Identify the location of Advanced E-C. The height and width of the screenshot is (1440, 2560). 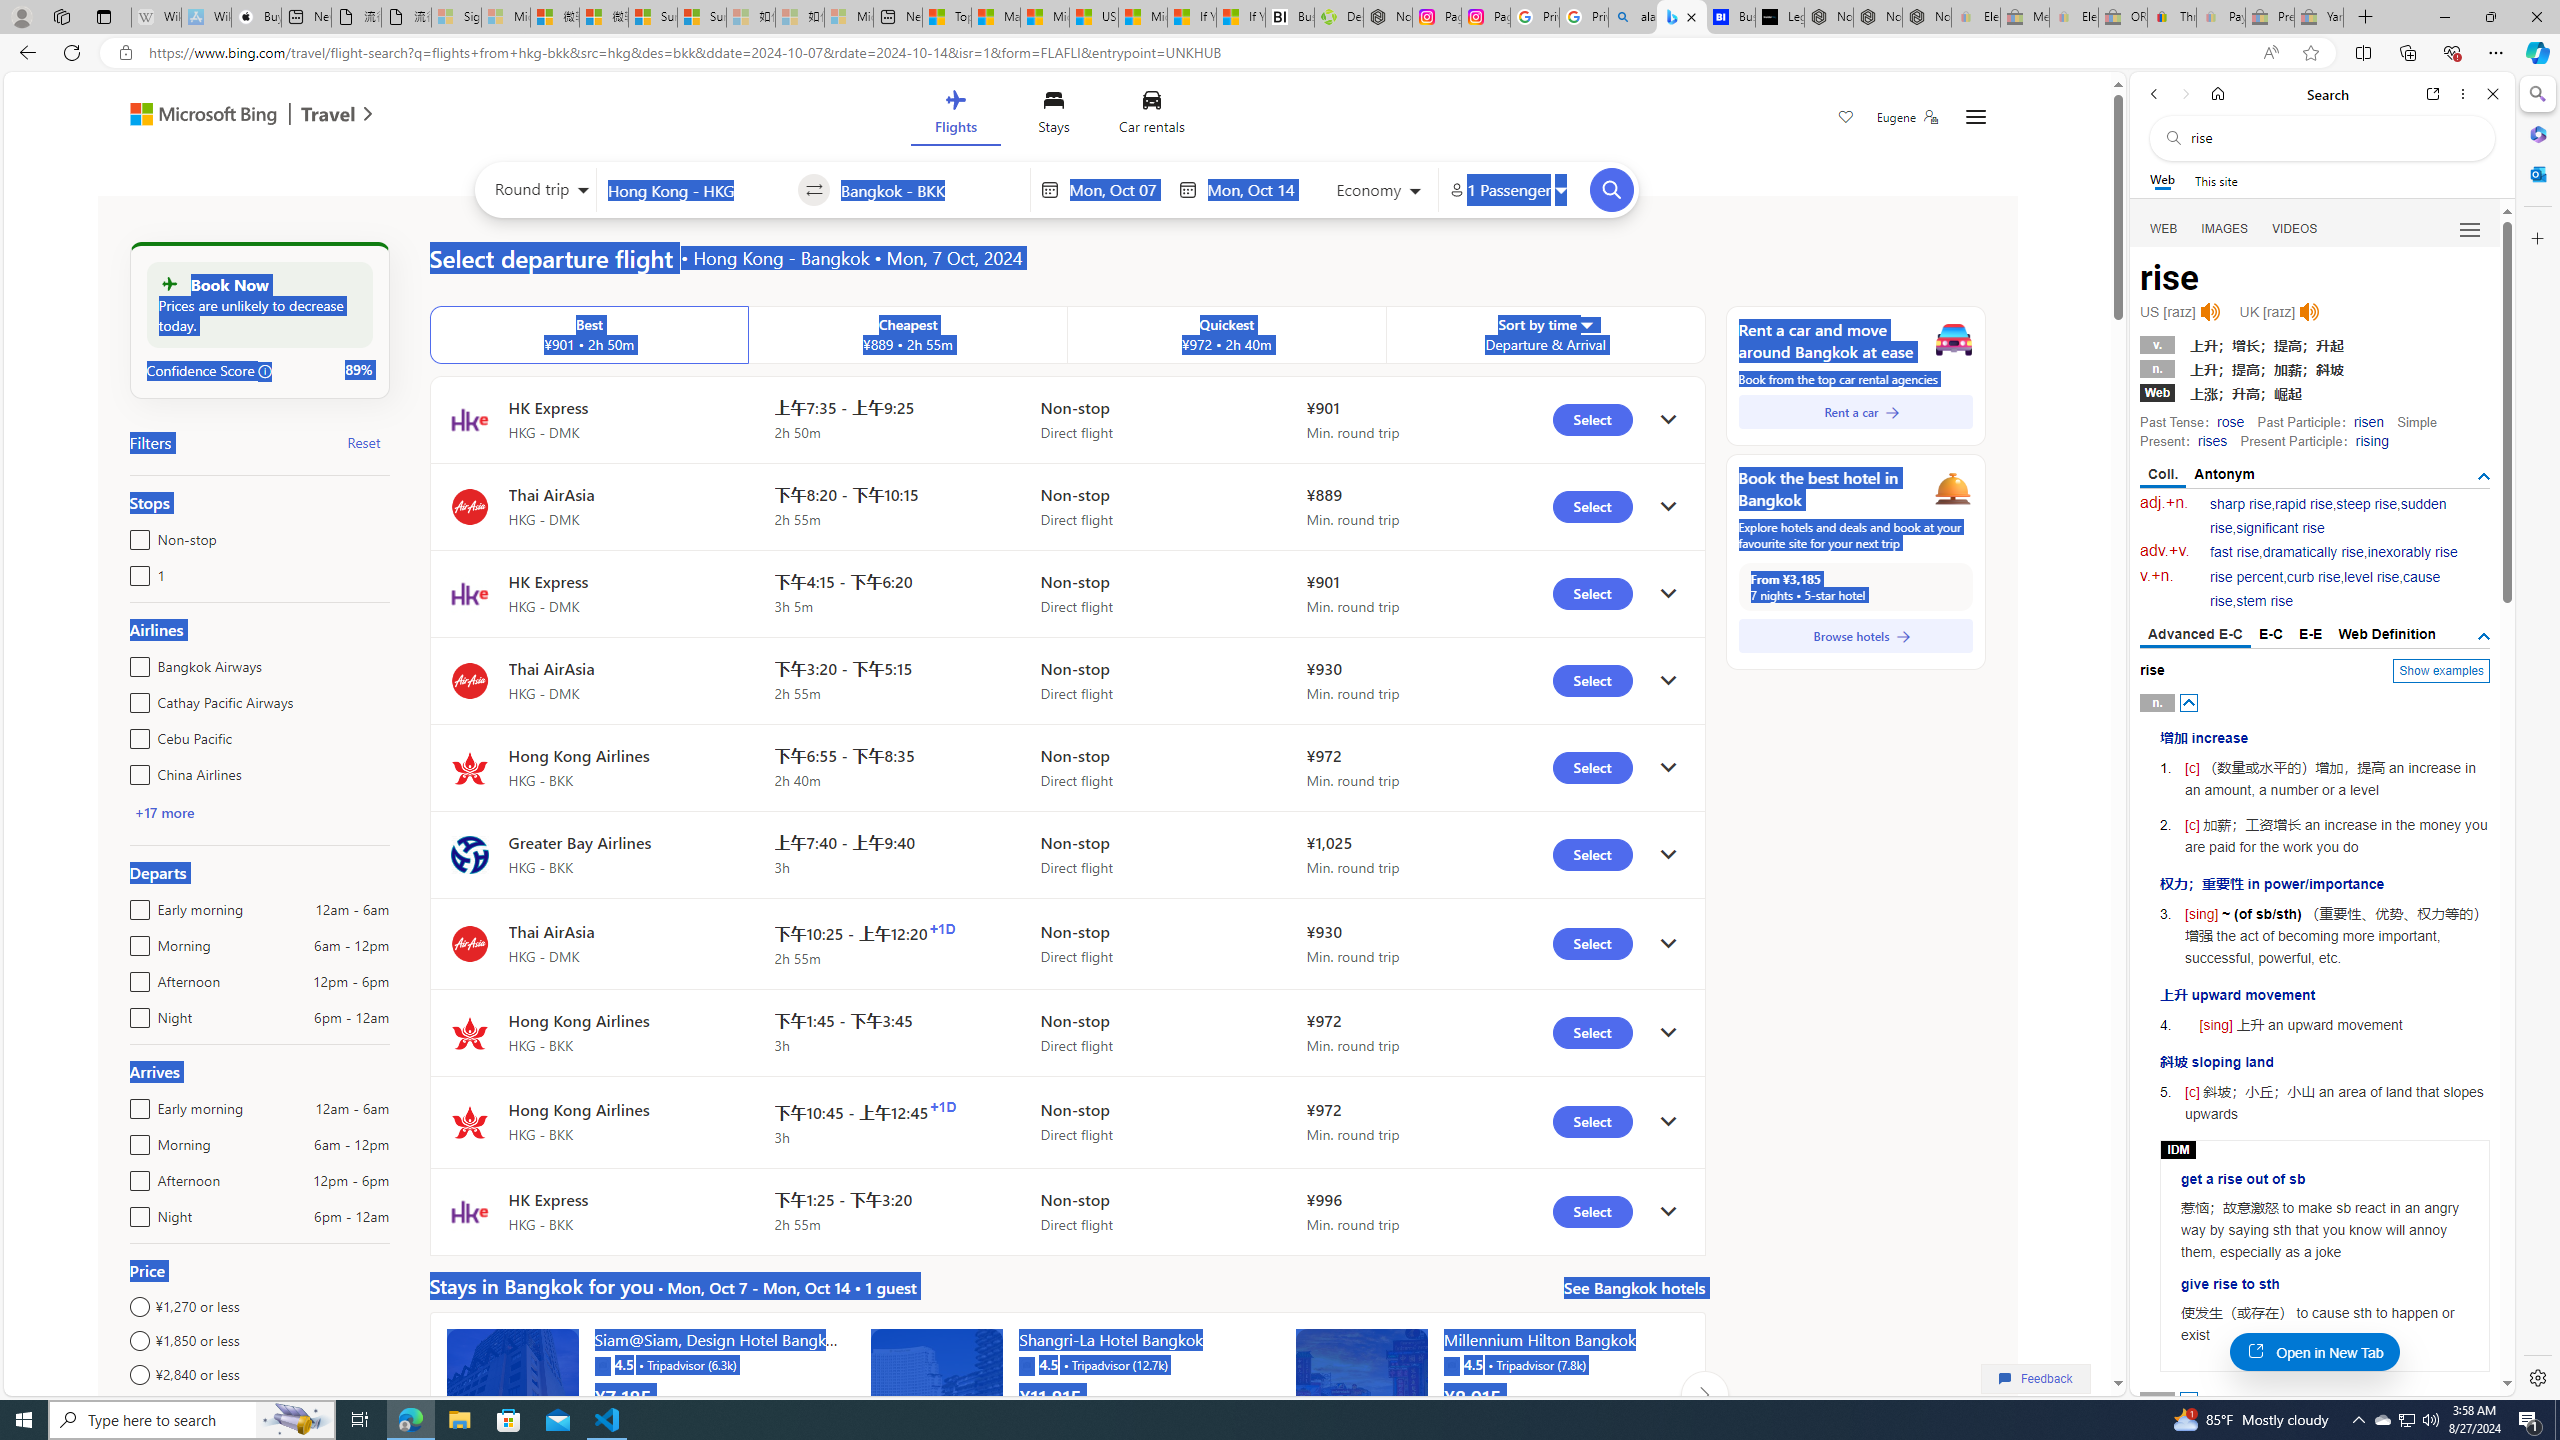
(2195, 636).